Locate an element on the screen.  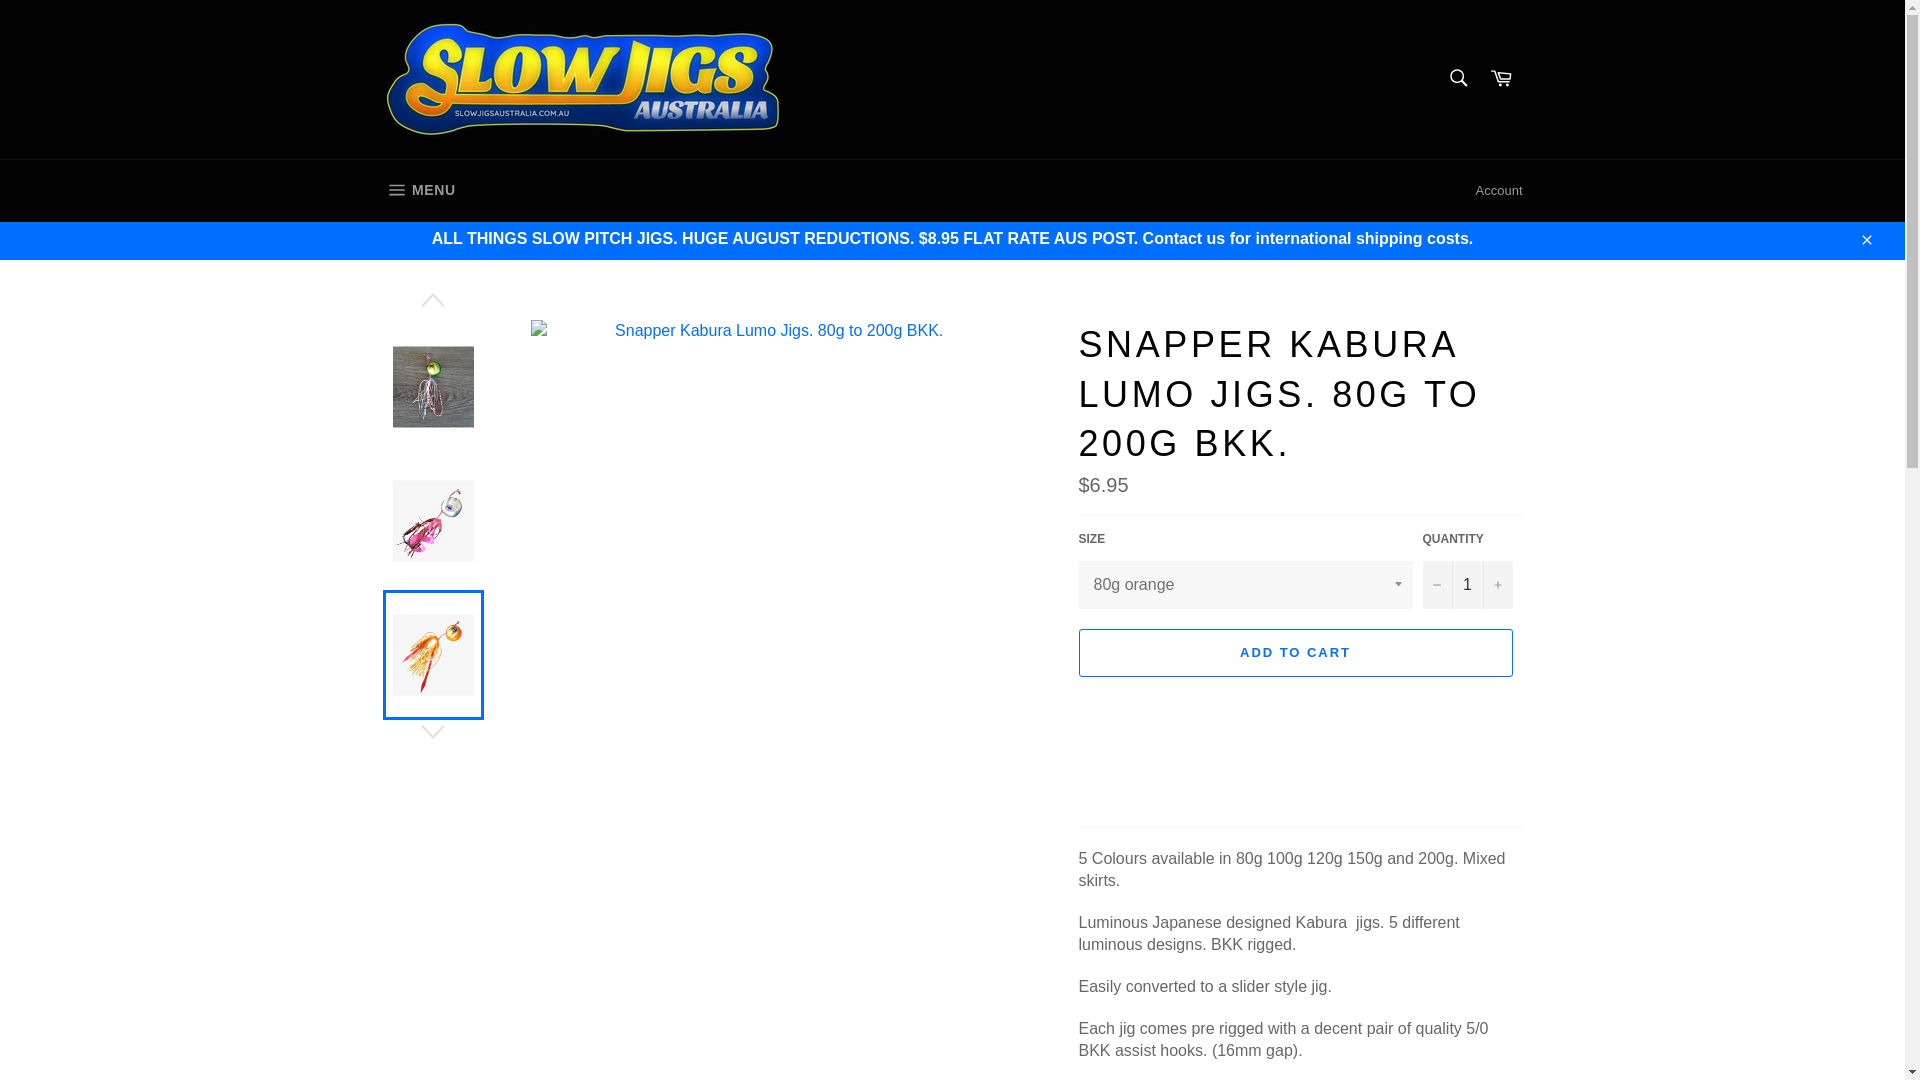
1 is located at coordinates (418, 190).